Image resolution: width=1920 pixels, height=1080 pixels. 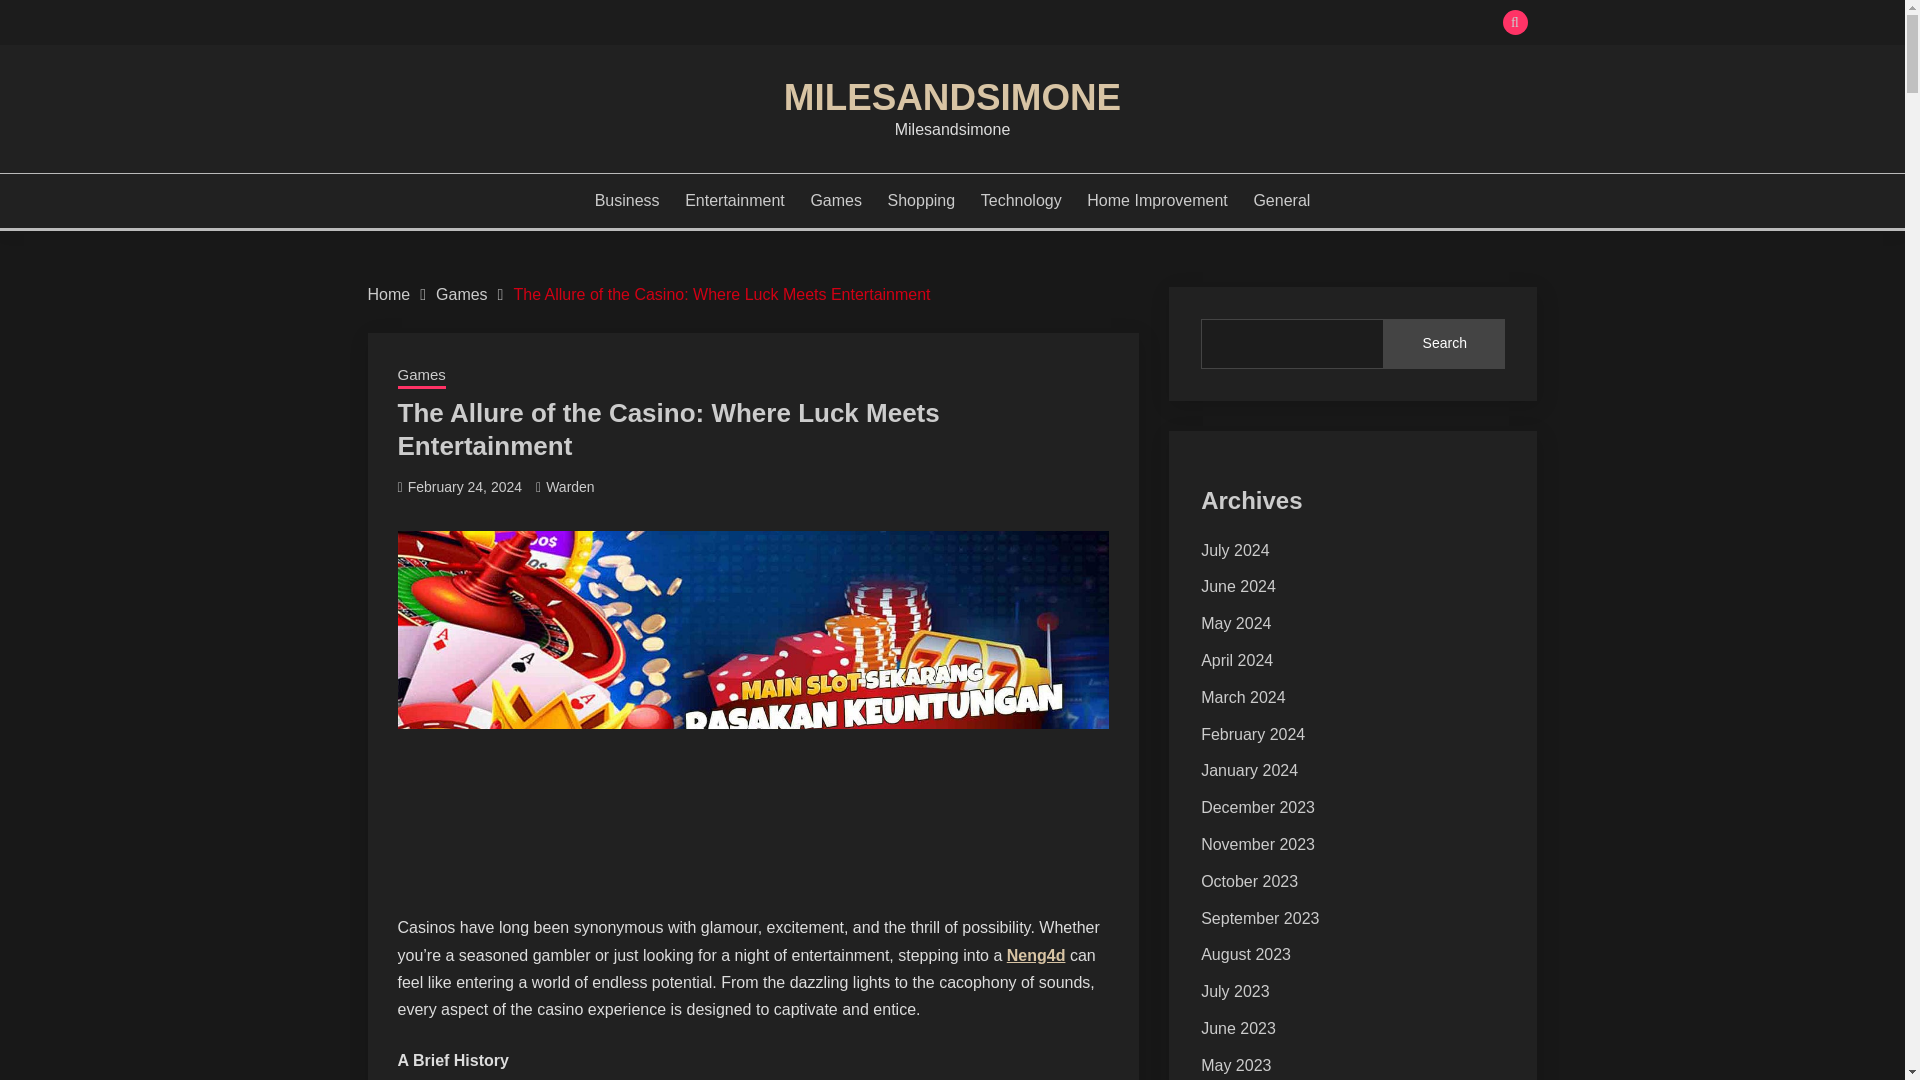 What do you see at coordinates (1021, 200) in the screenshot?
I see `Technology` at bounding box center [1021, 200].